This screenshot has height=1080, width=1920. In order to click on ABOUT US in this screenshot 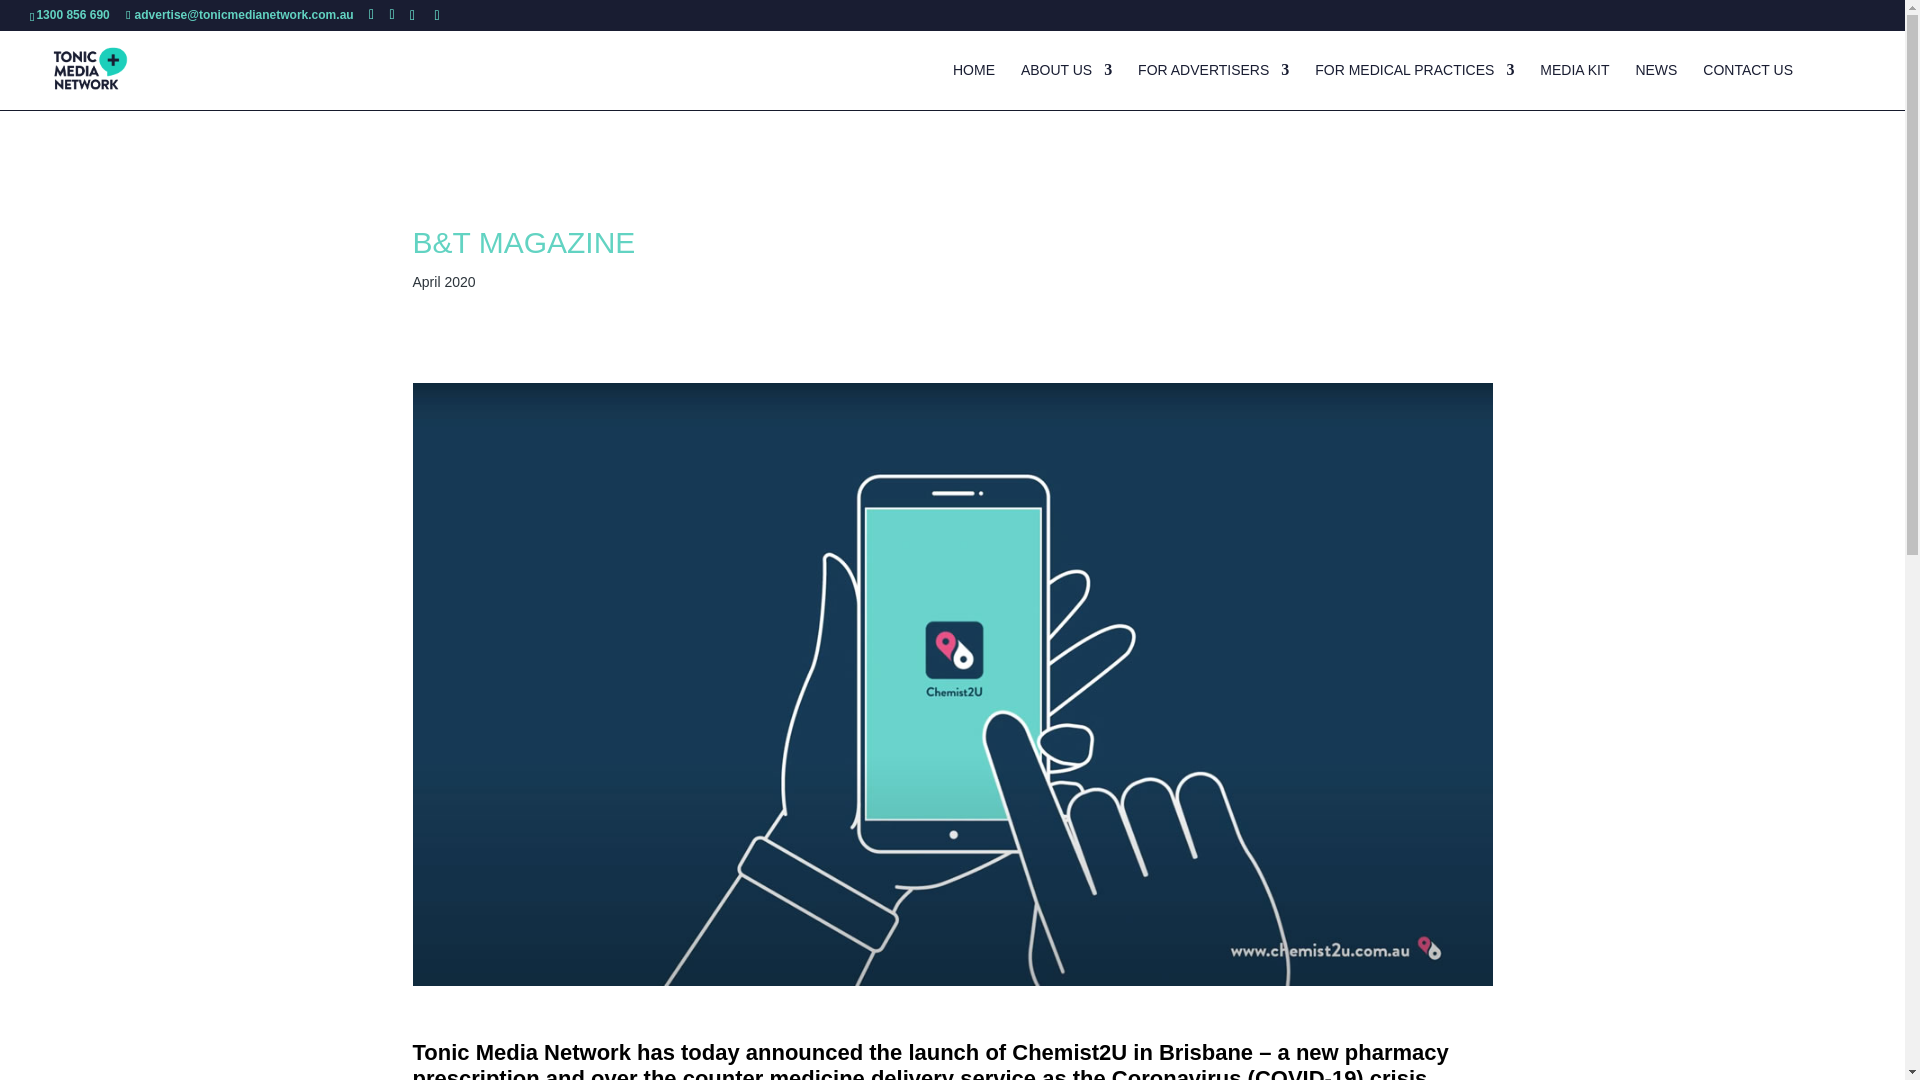, I will do `click(1066, 86)`.